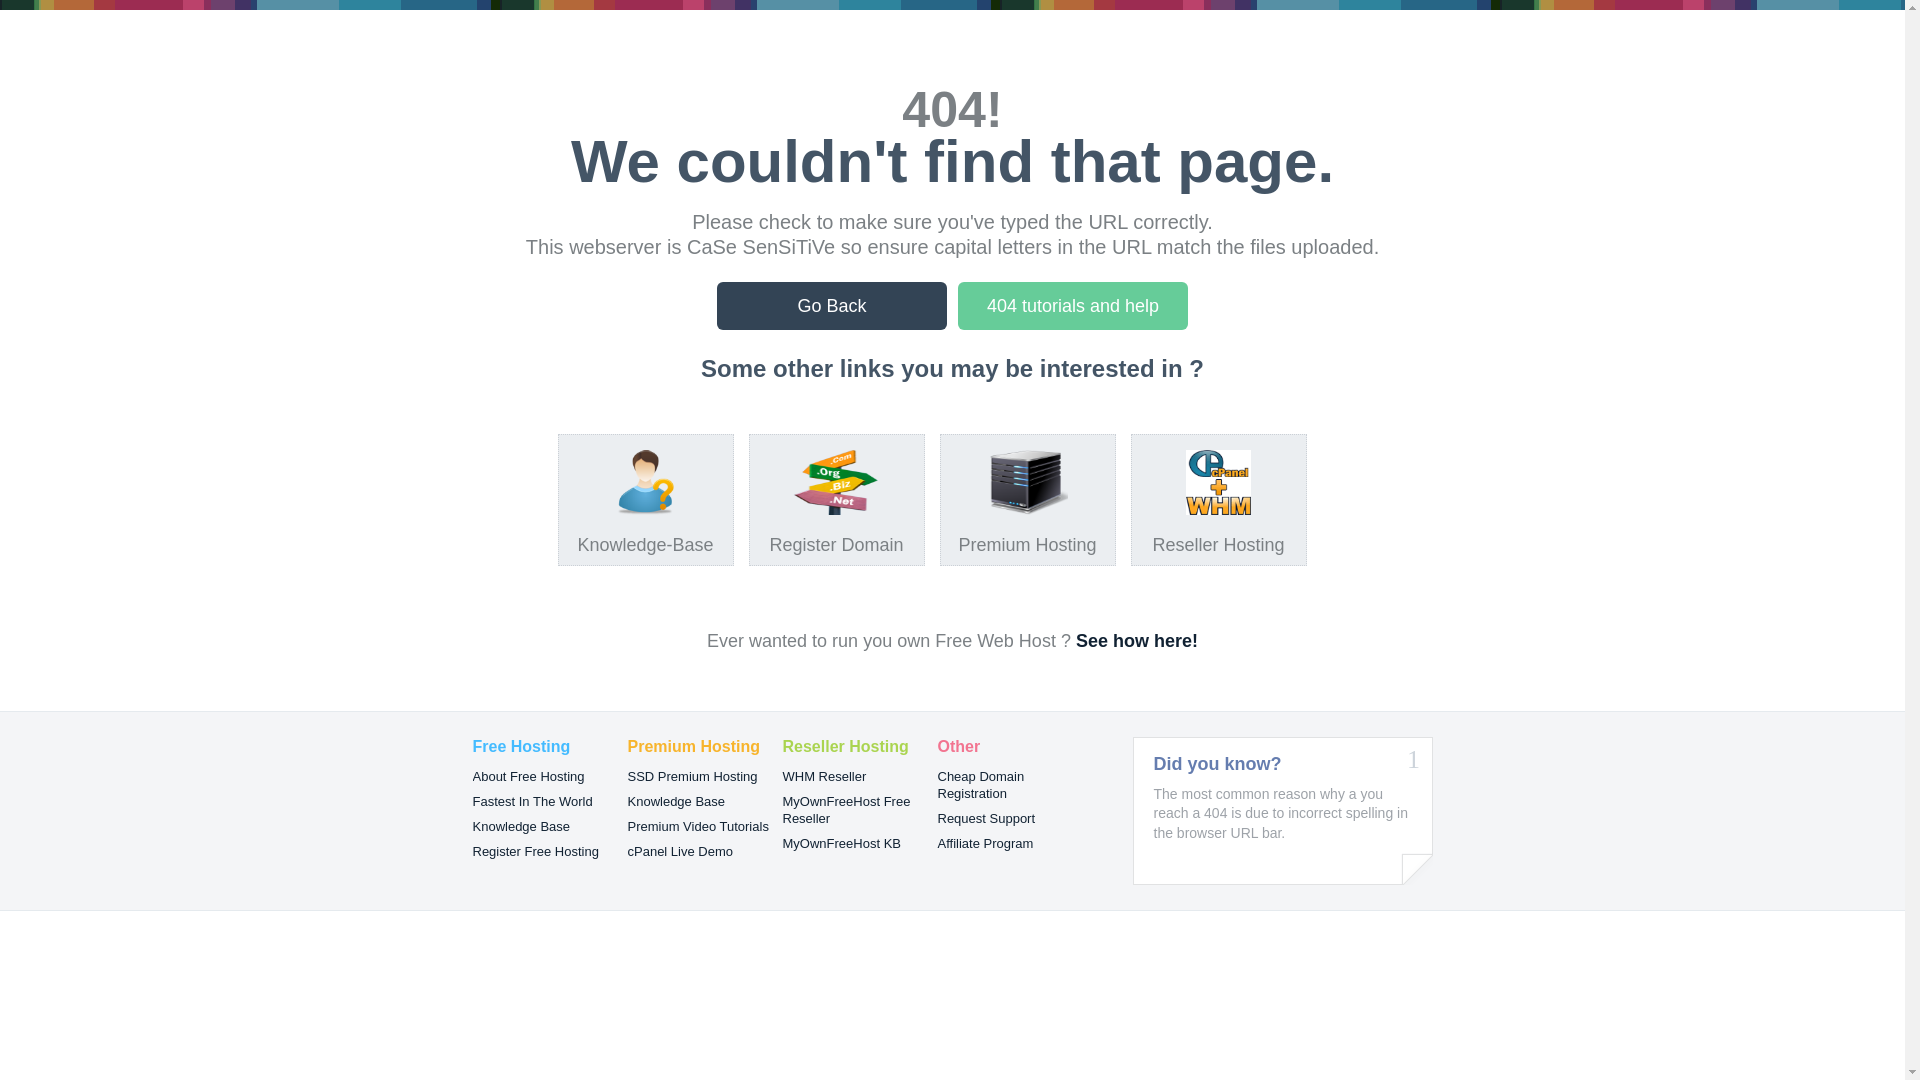 This screenshot has width=1920, height=1080. I want to click on WHM Reseller, so click(824, 776).